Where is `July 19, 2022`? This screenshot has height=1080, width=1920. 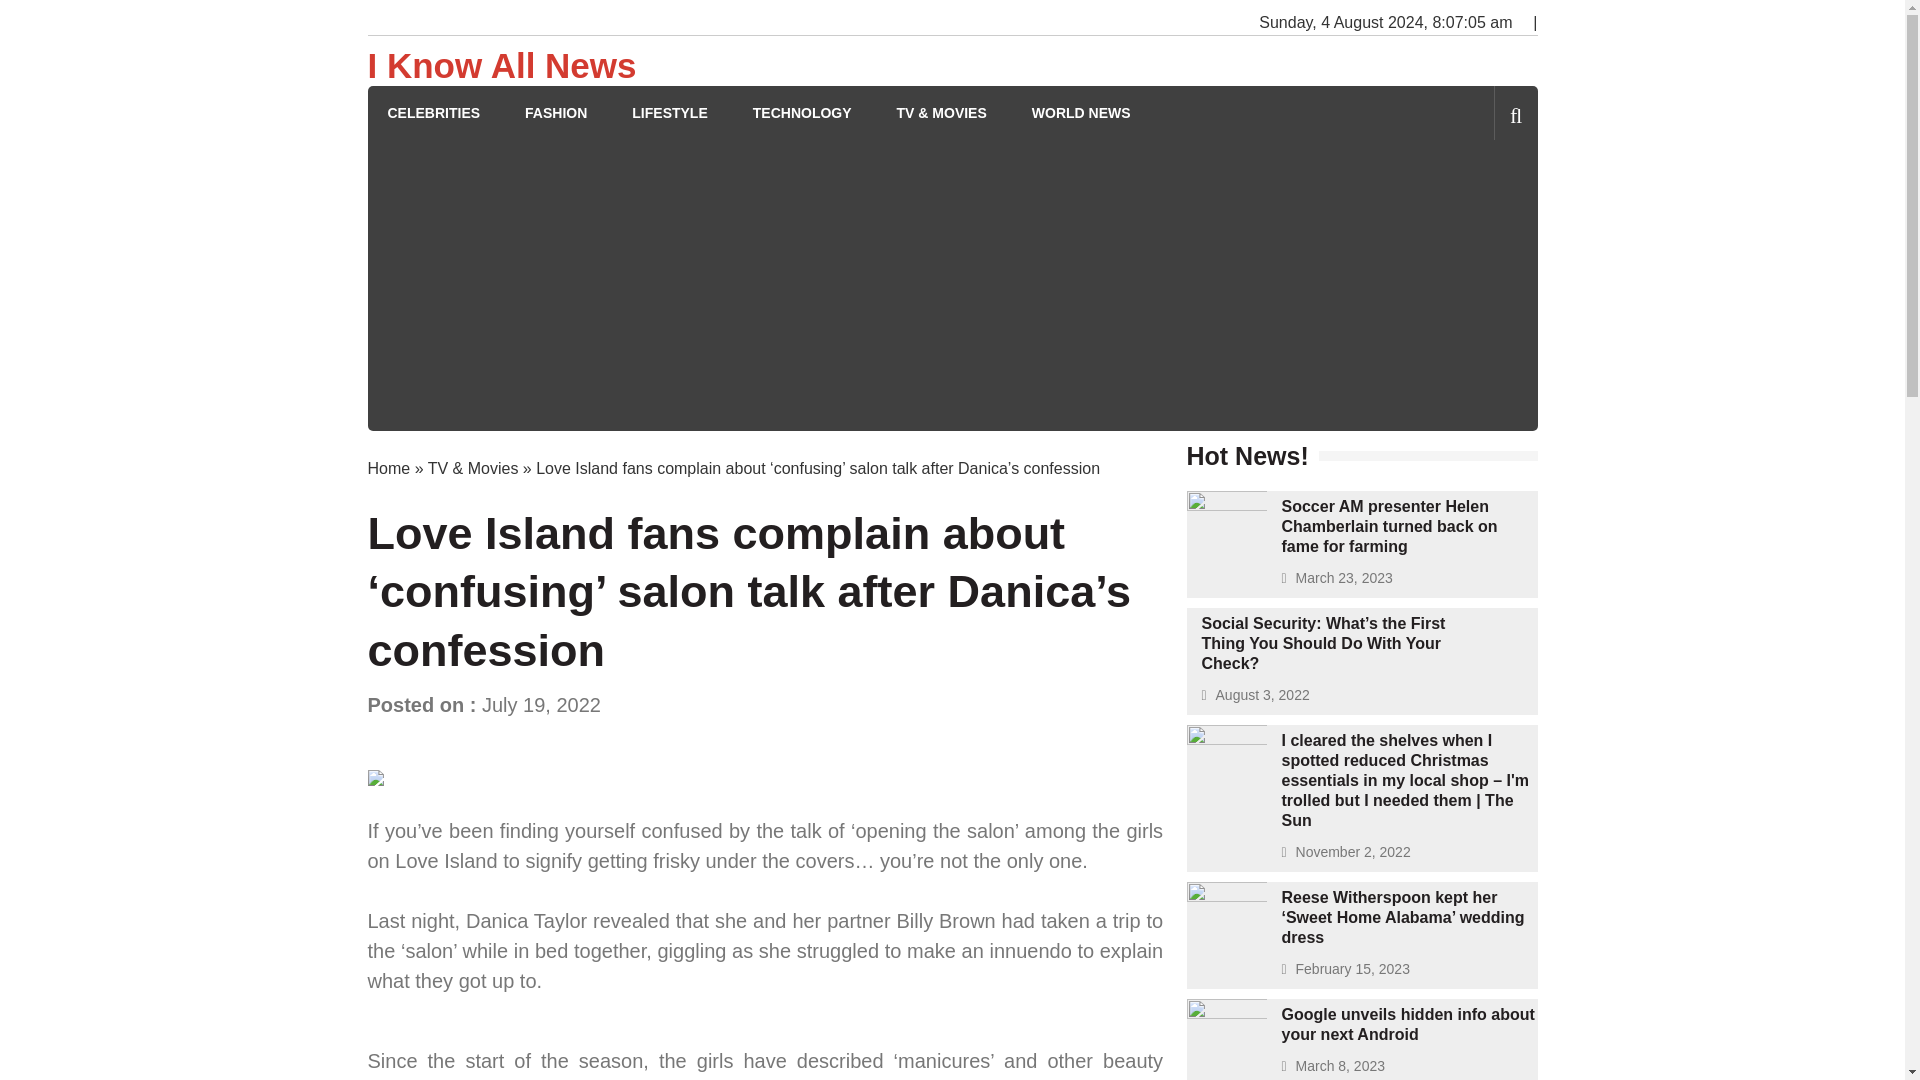
July 19, 2022 is located at coordinates (540, 705).